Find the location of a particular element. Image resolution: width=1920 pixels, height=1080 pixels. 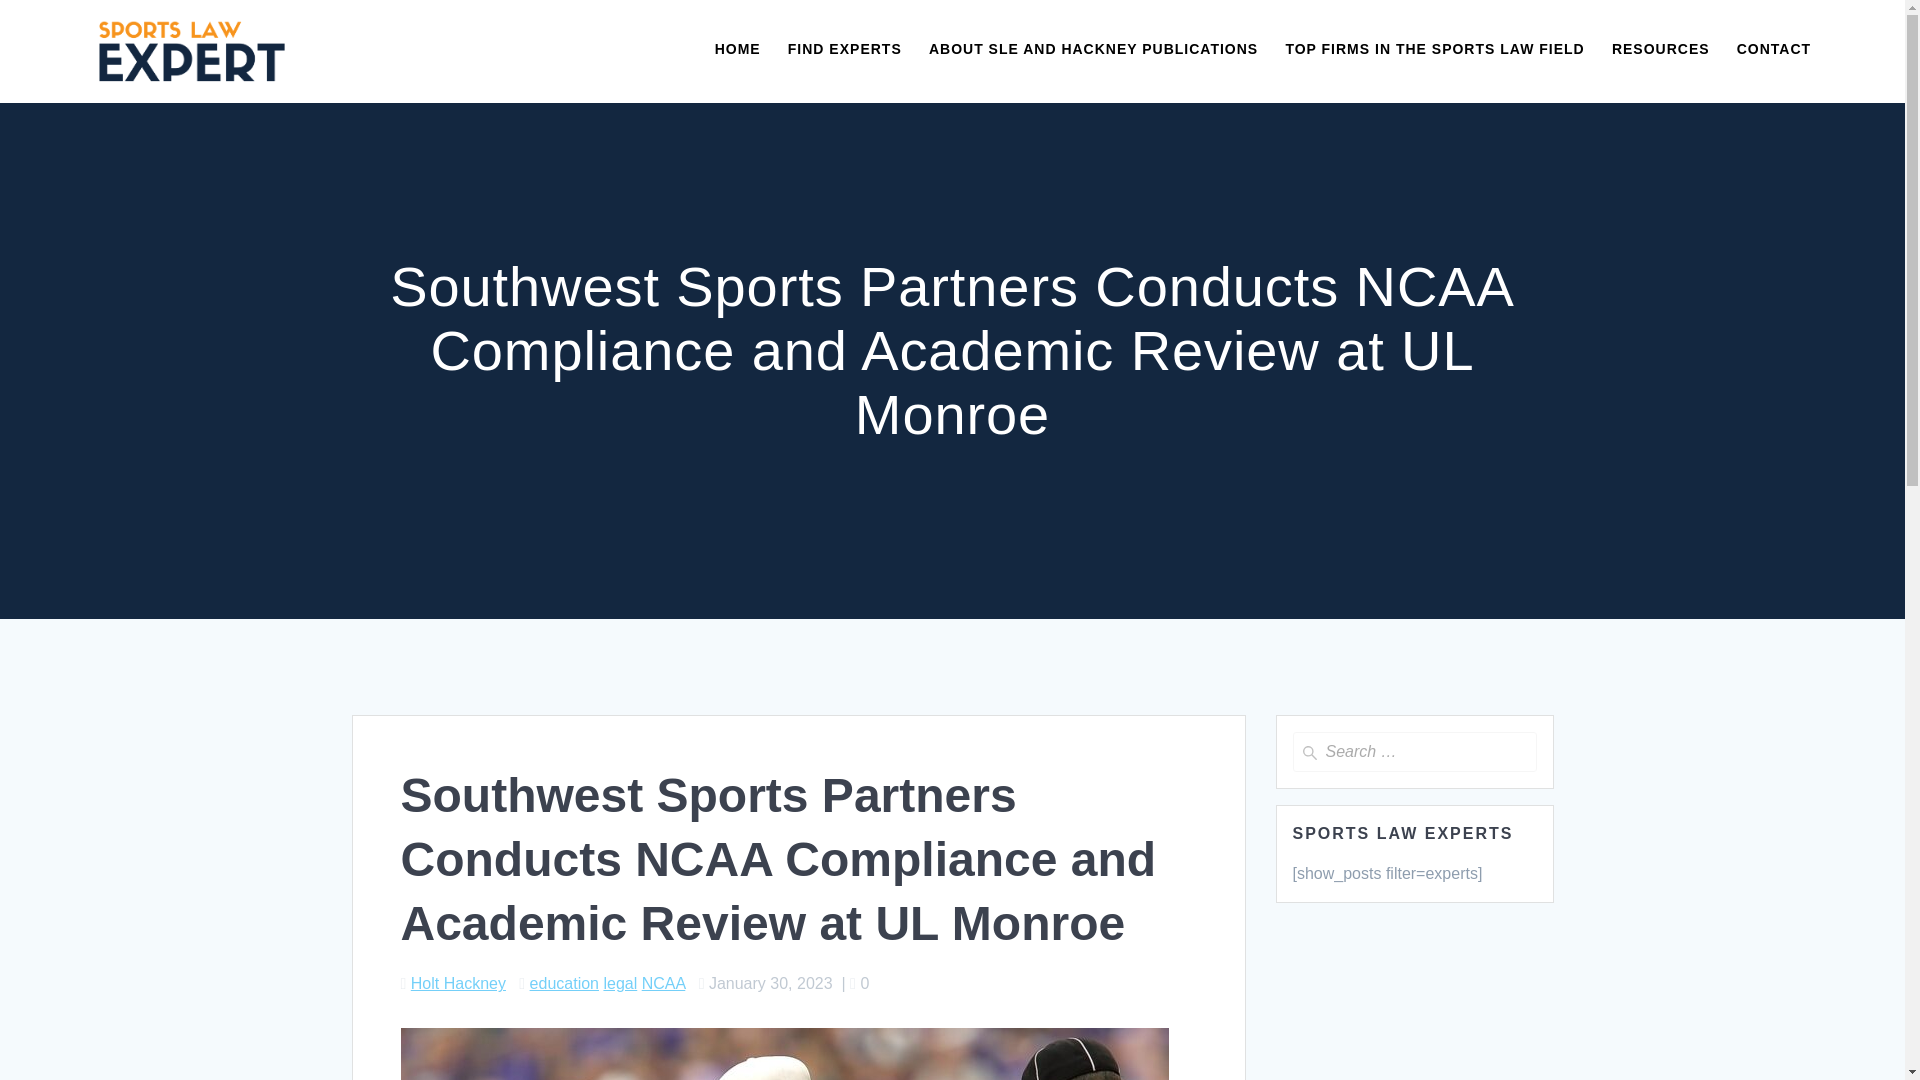

TOP FIRMS IN THE SPORTS LAW FIELD is located at coordinates (1434, 50).